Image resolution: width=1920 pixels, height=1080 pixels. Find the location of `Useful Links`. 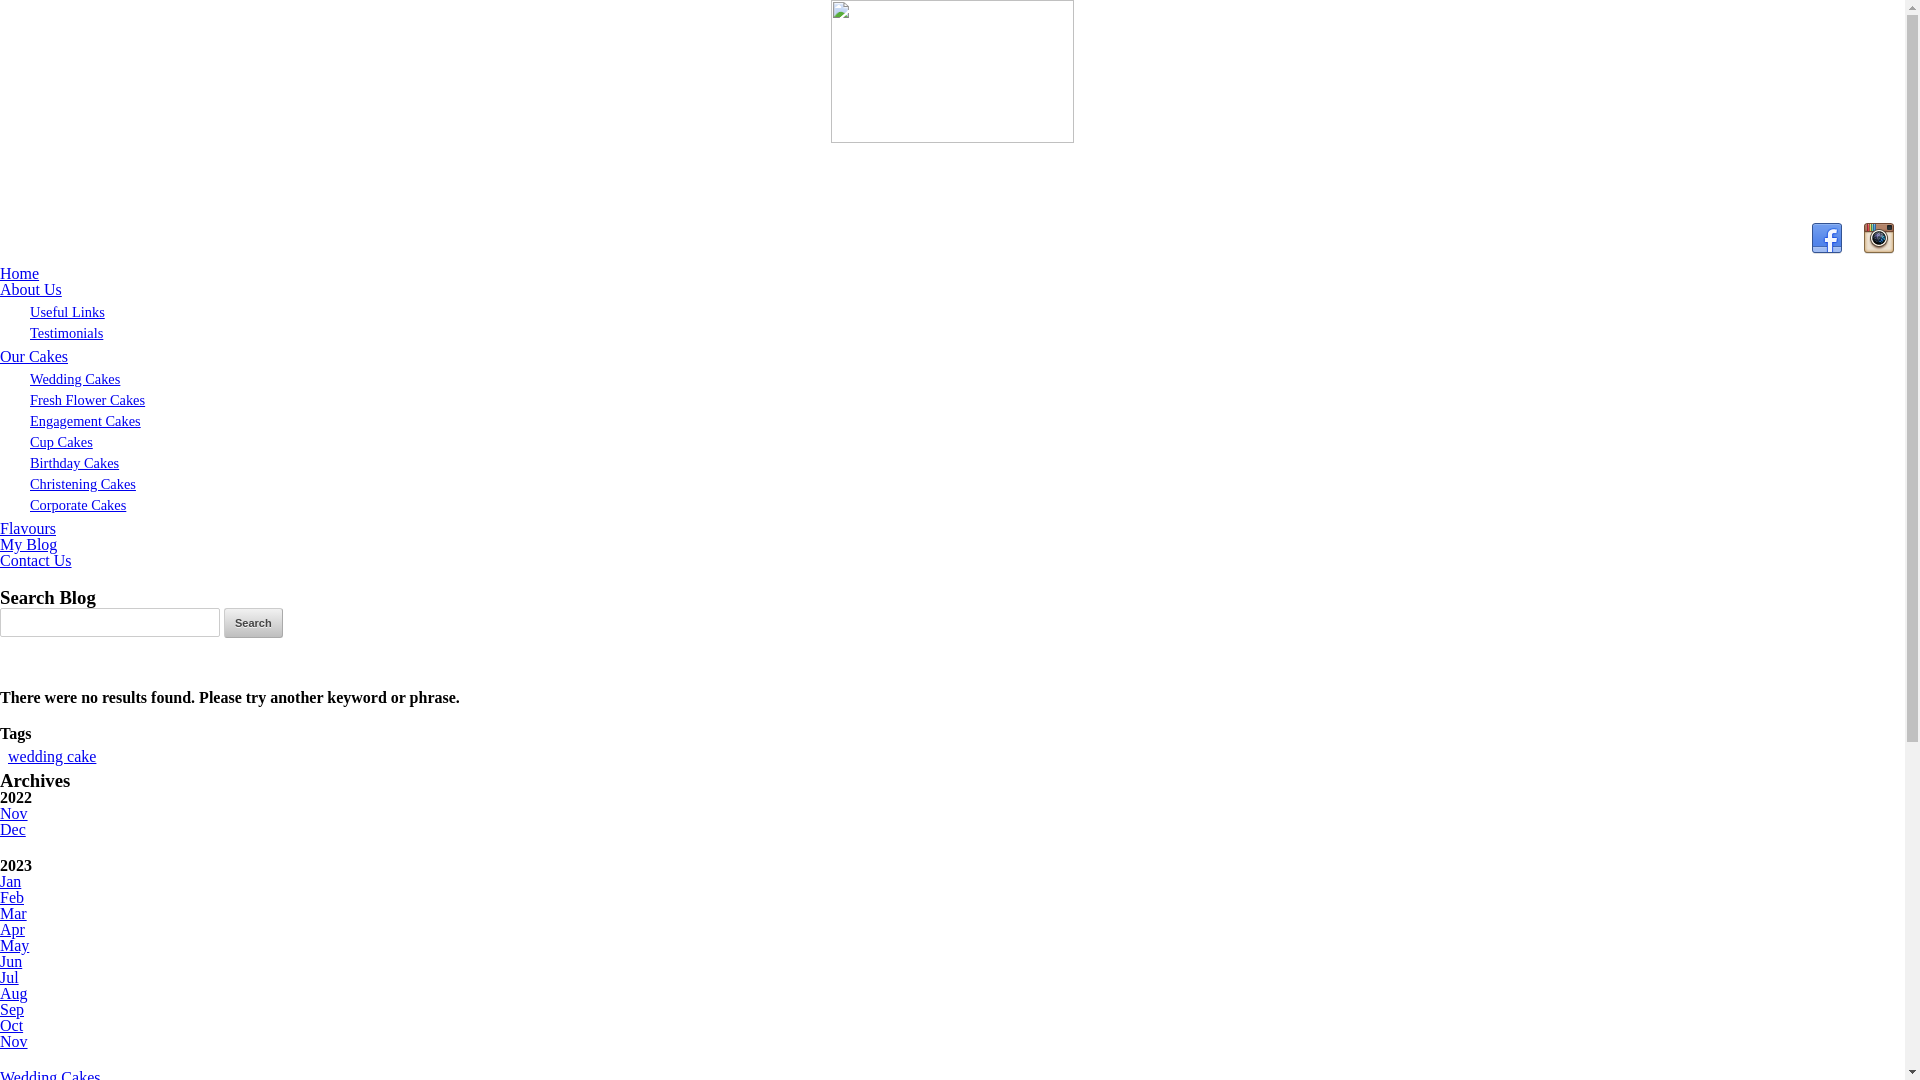

Useful Links is located at coordinates (68, 312).